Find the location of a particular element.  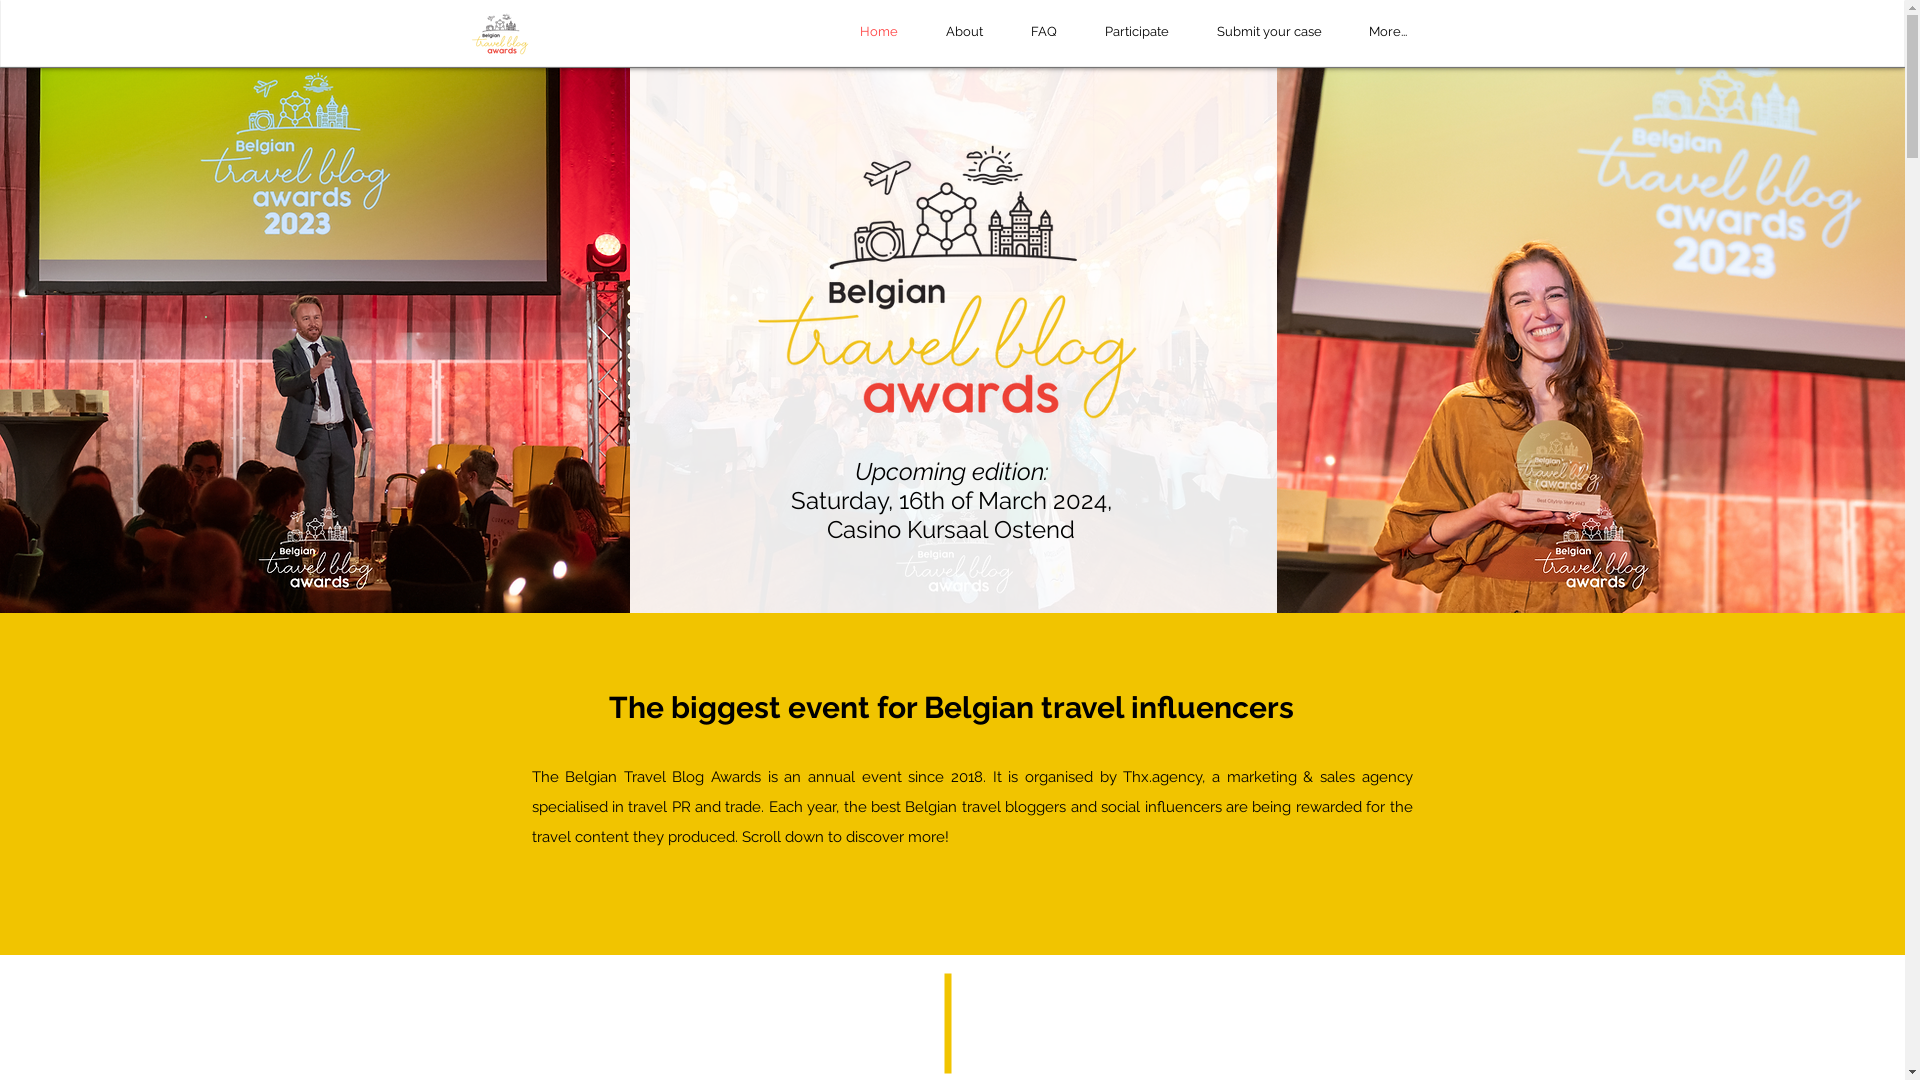

FAQ is located at coordinates (1043, 32).